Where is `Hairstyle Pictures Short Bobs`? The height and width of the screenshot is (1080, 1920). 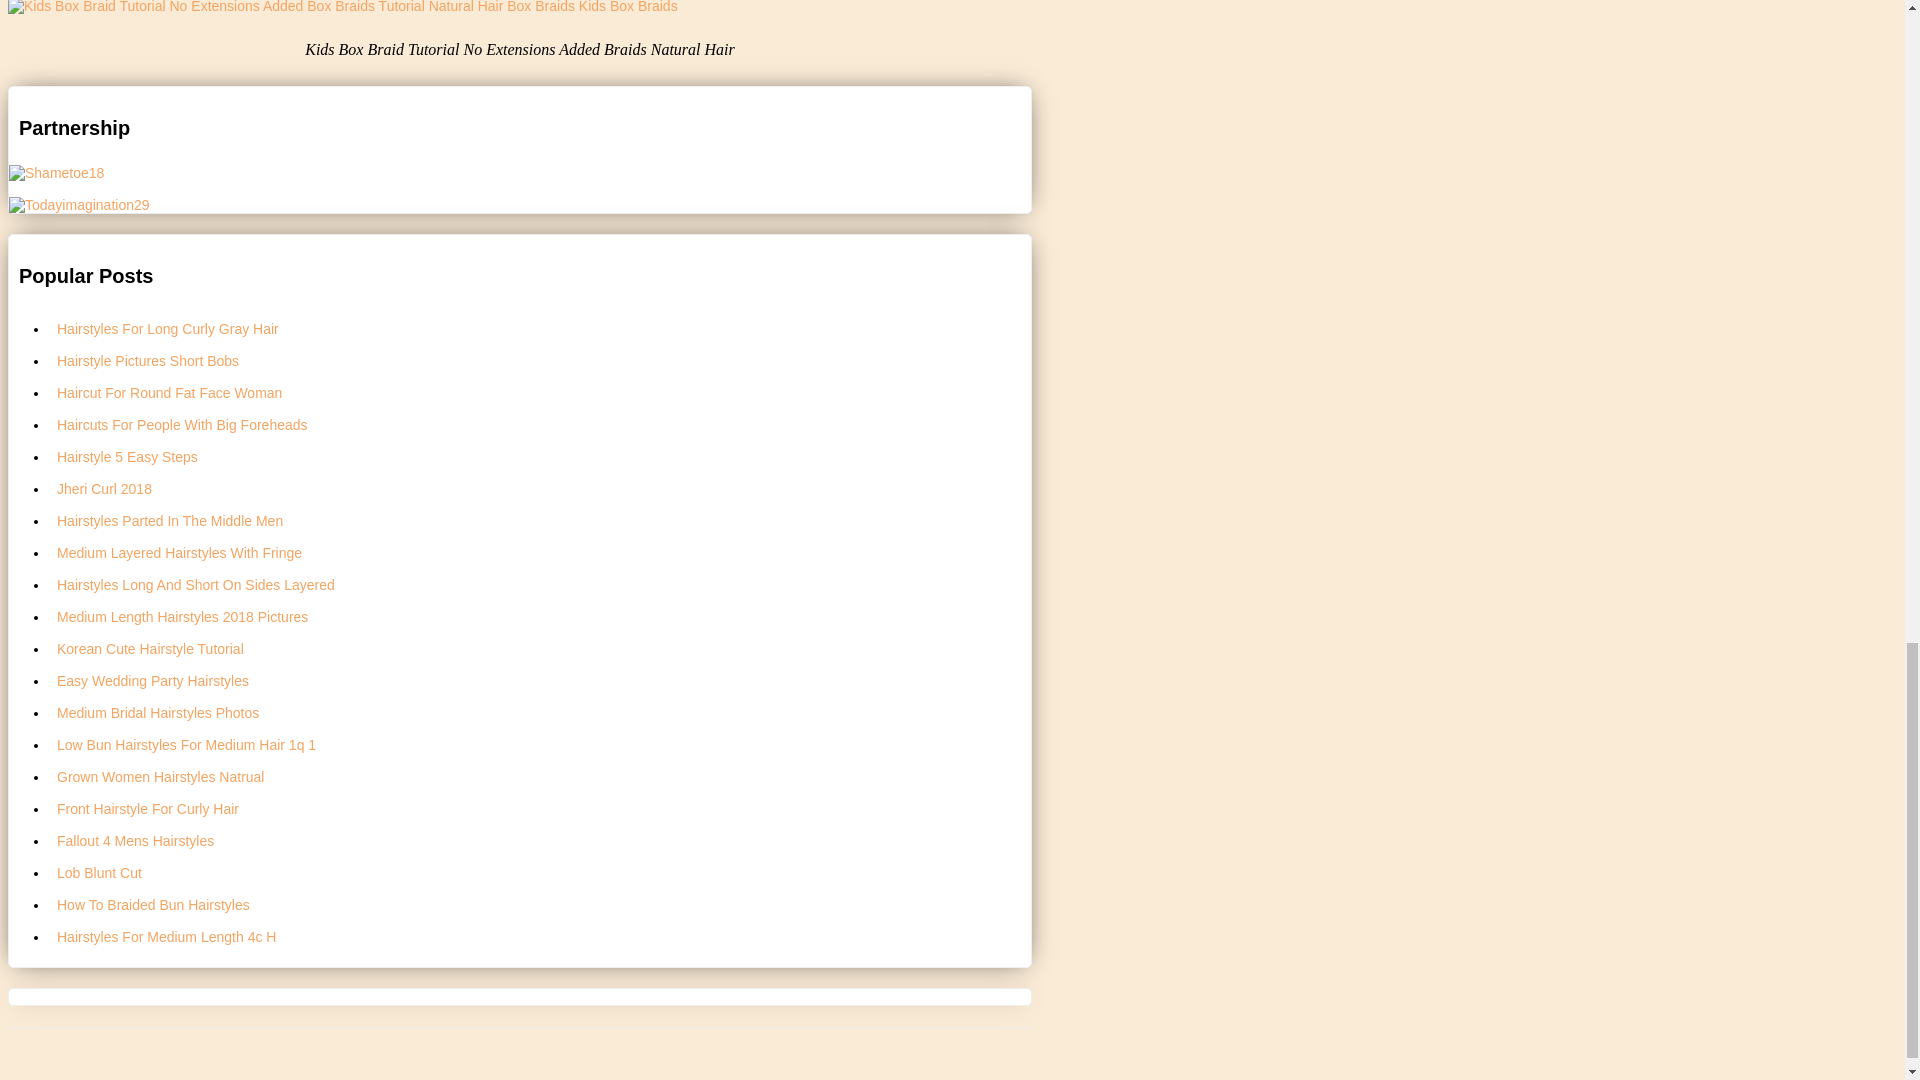
Hairstyle Pictures Short Bobs is located at coordinates (540, 360).